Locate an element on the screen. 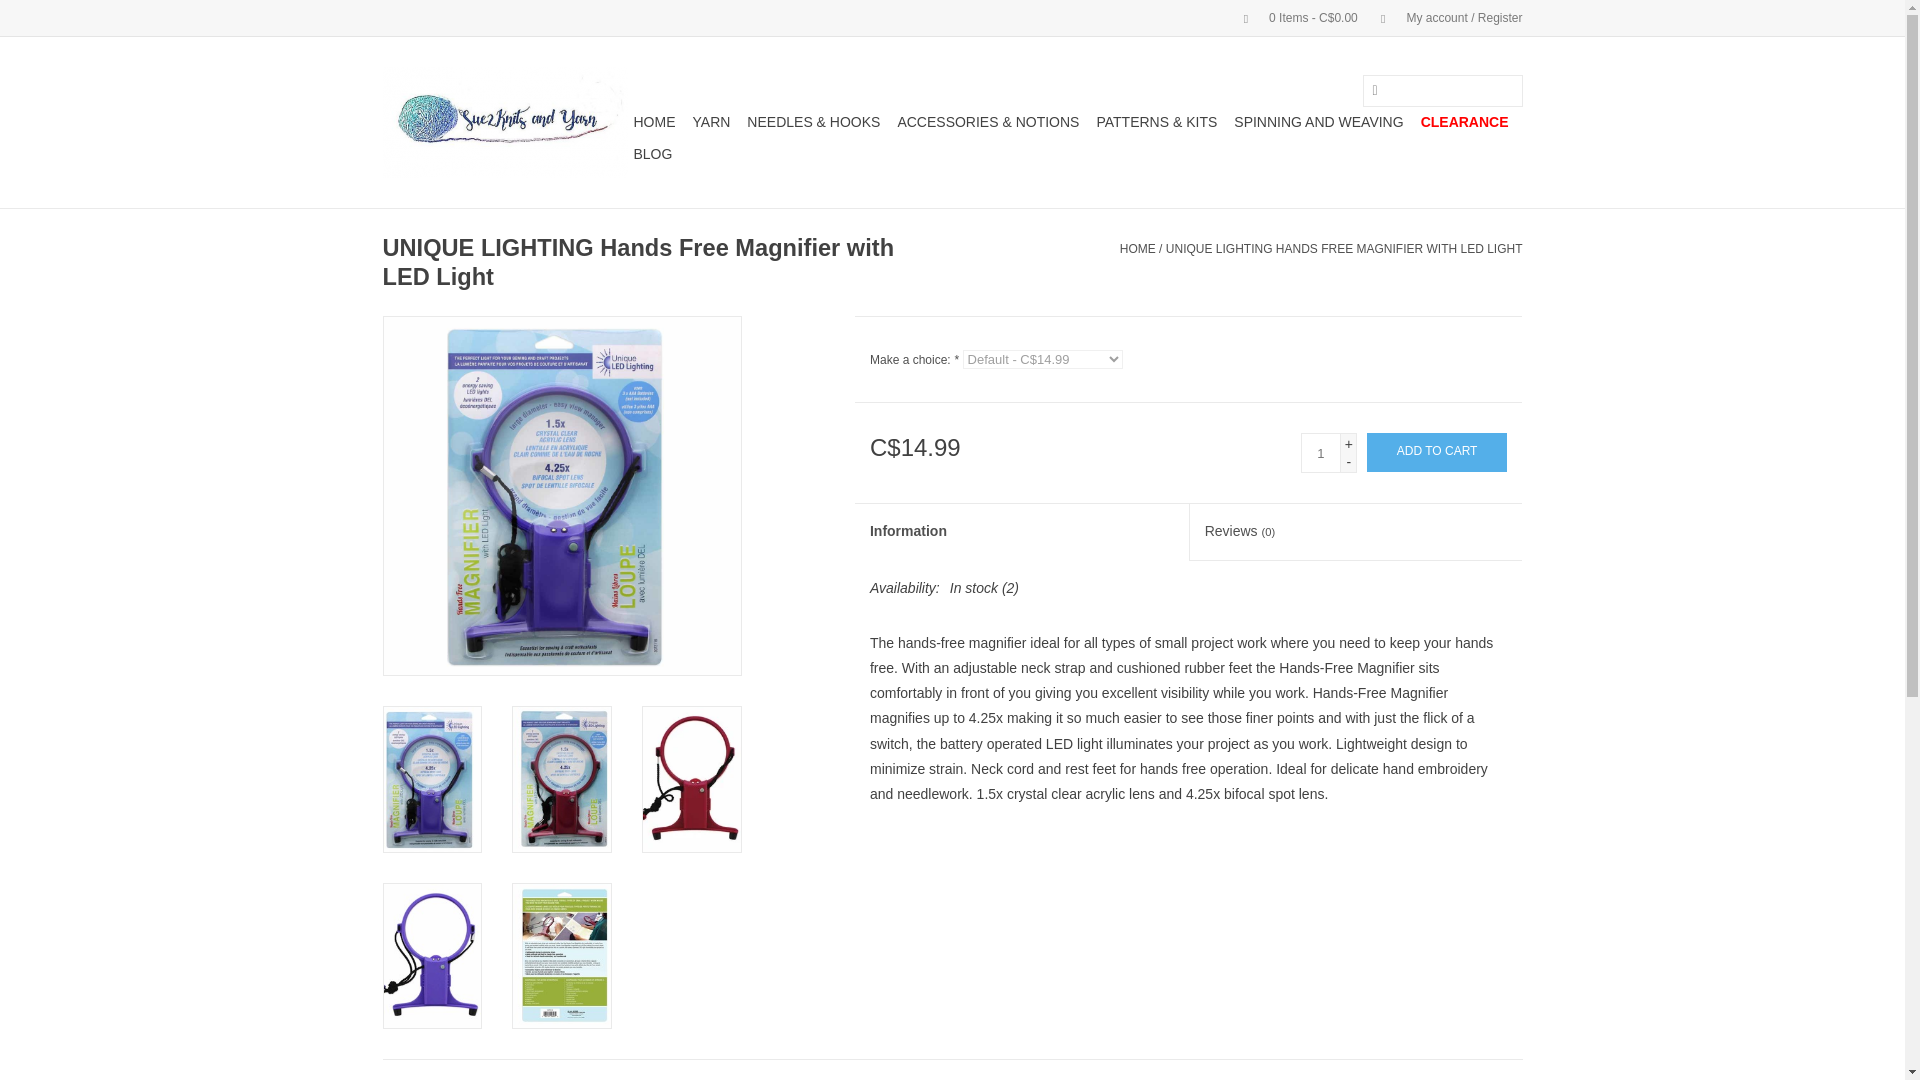 The height and width of the screenshot is (1080, 1920). Yarn is located at coordinates (710, 122).